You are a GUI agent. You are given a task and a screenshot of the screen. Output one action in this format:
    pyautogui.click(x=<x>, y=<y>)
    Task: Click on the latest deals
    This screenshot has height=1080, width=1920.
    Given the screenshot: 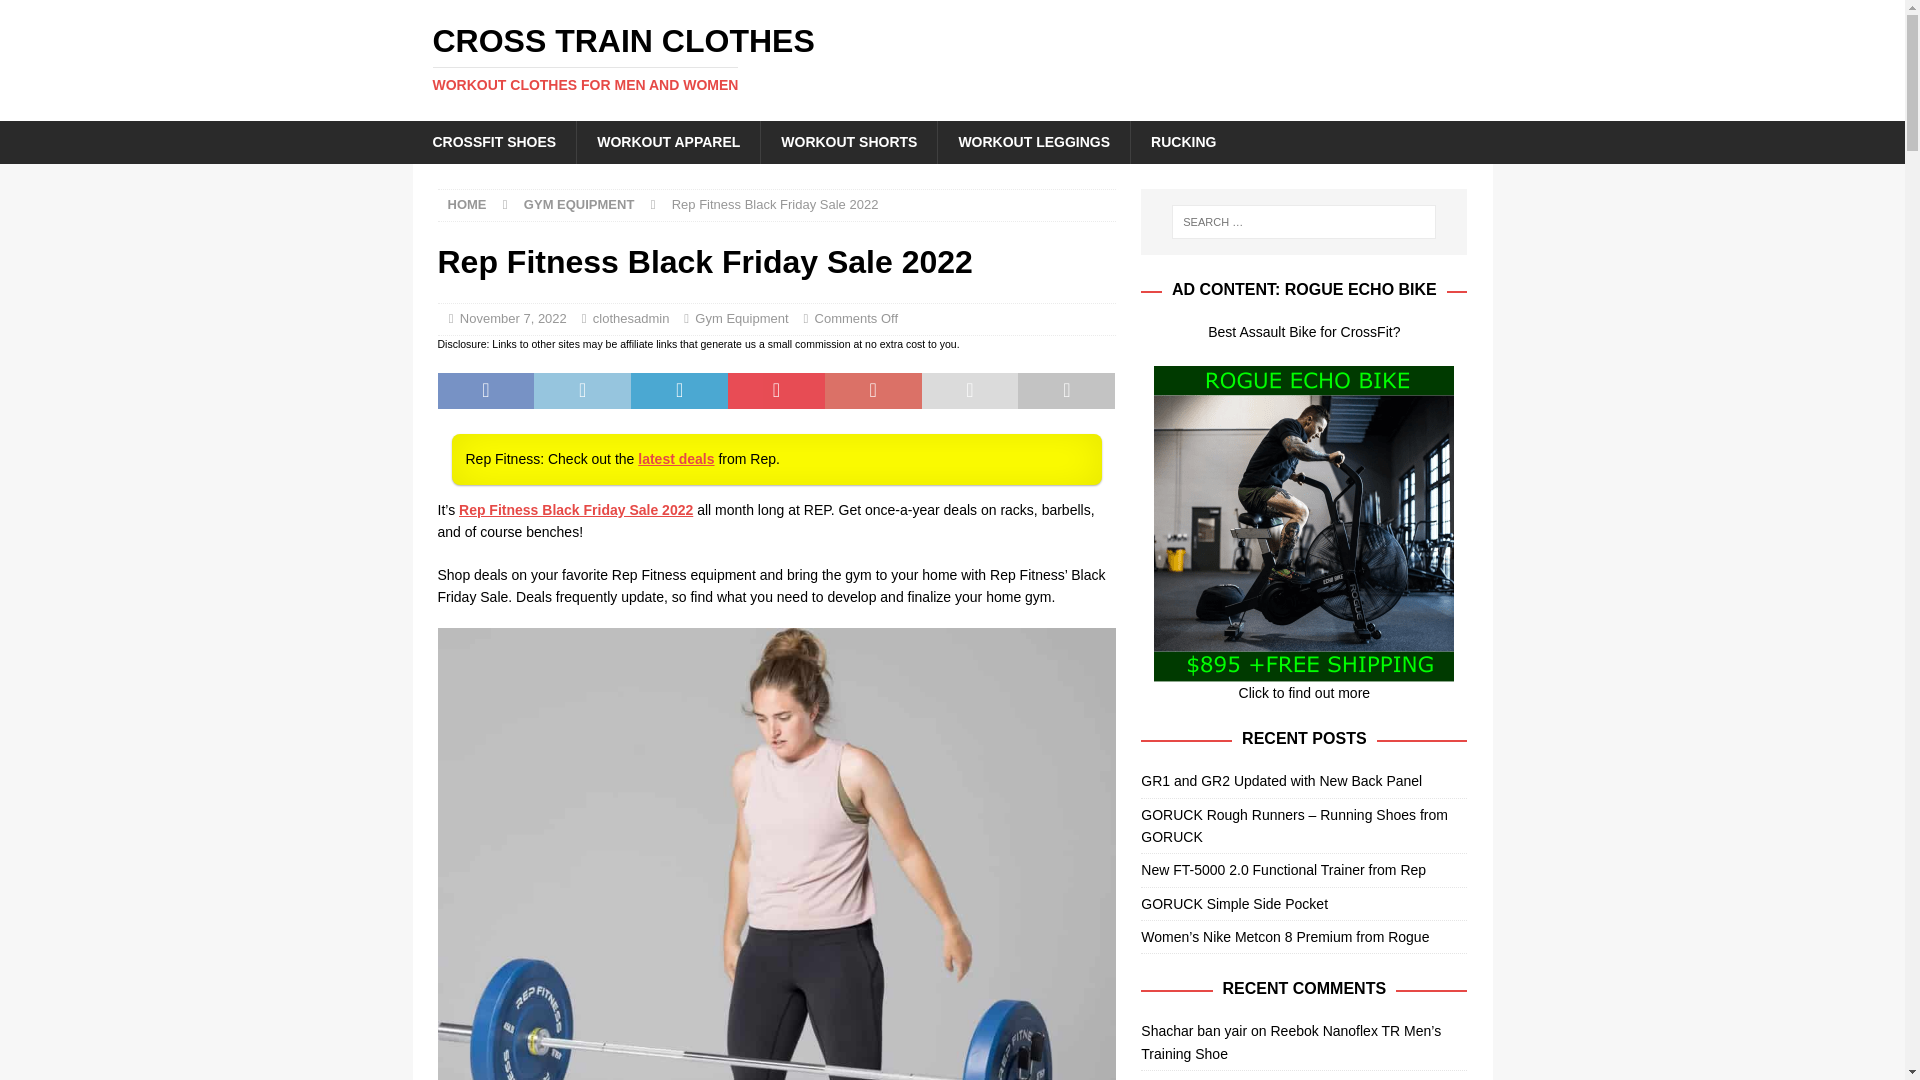 What is the action you would take?
    pyautogui.click(x=676, y=458)
    